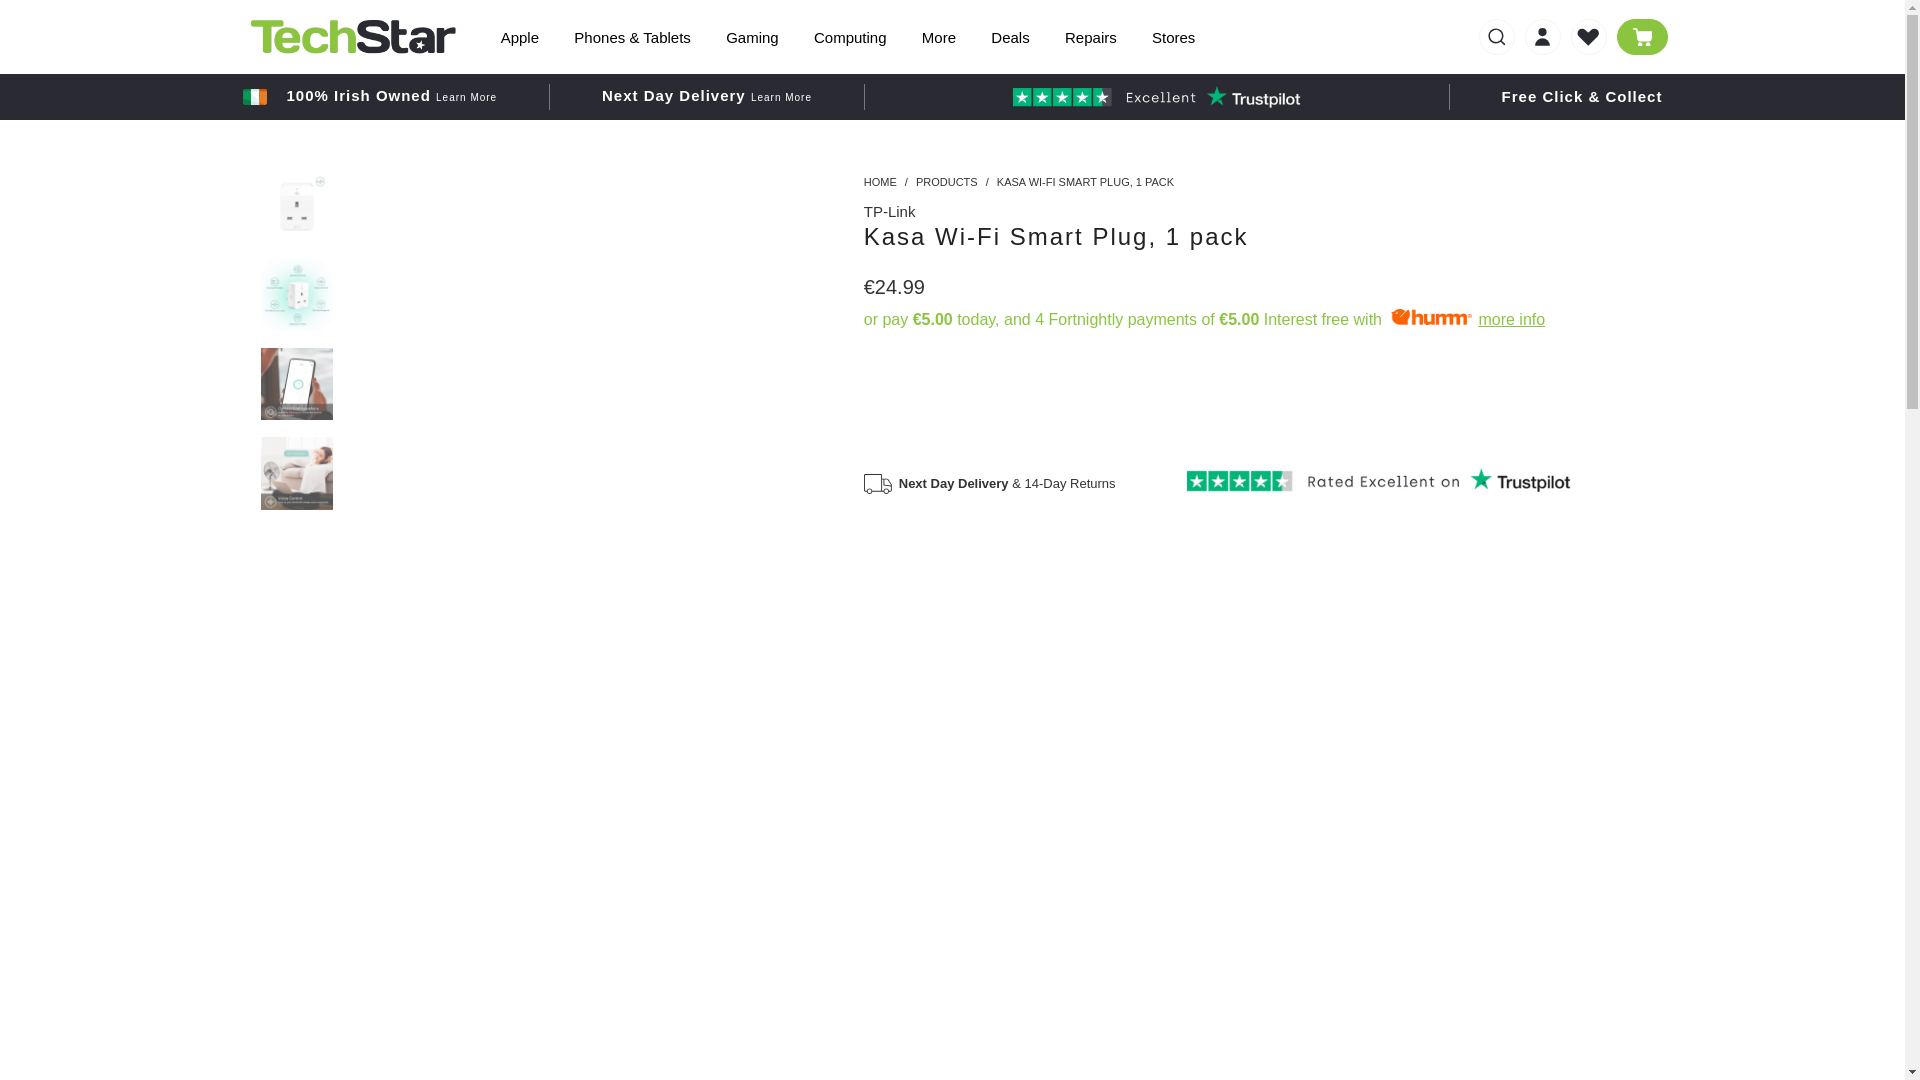 This screenshot has height=1080, width=1920. Describe the element at coordinates (850, 38) in the screenshot. I see `Computing` at that location.